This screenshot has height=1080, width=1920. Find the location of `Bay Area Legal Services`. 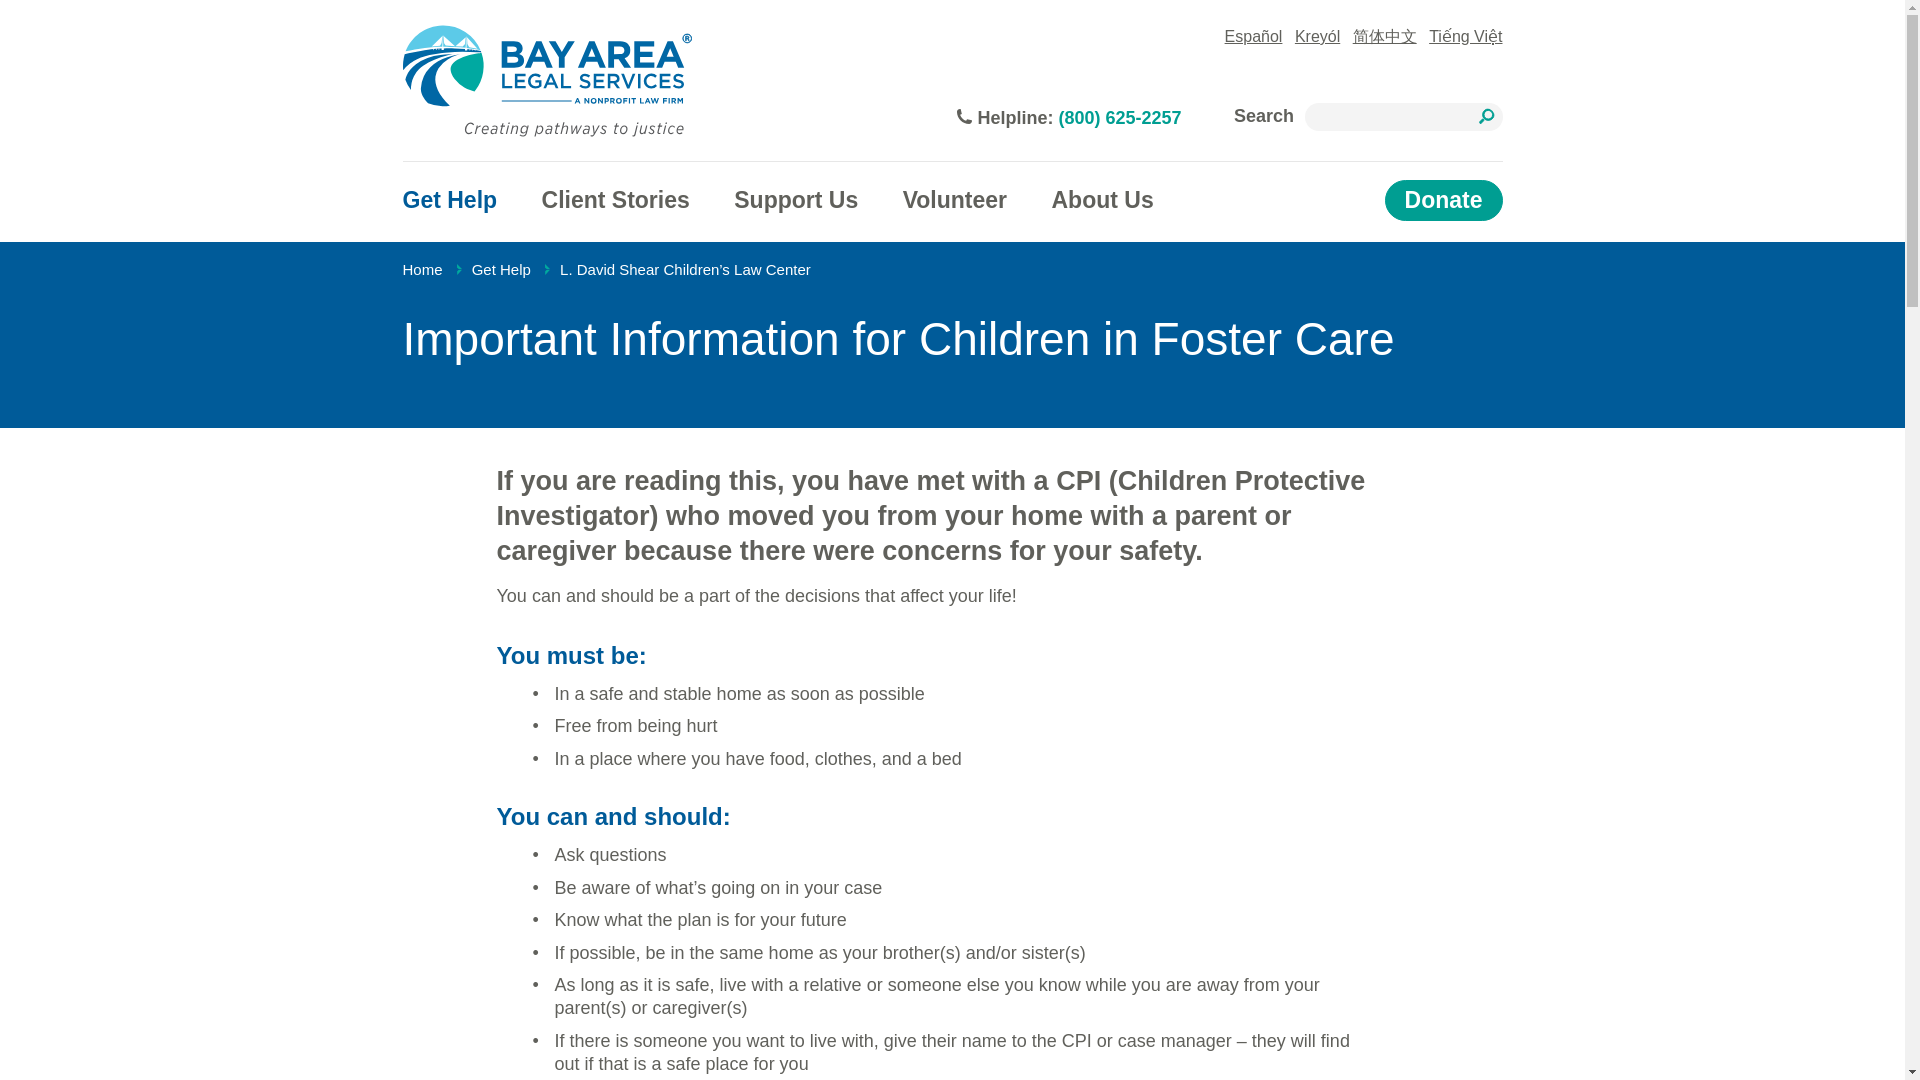

Bay Area Legal Services is located at coordinates (546, 80).